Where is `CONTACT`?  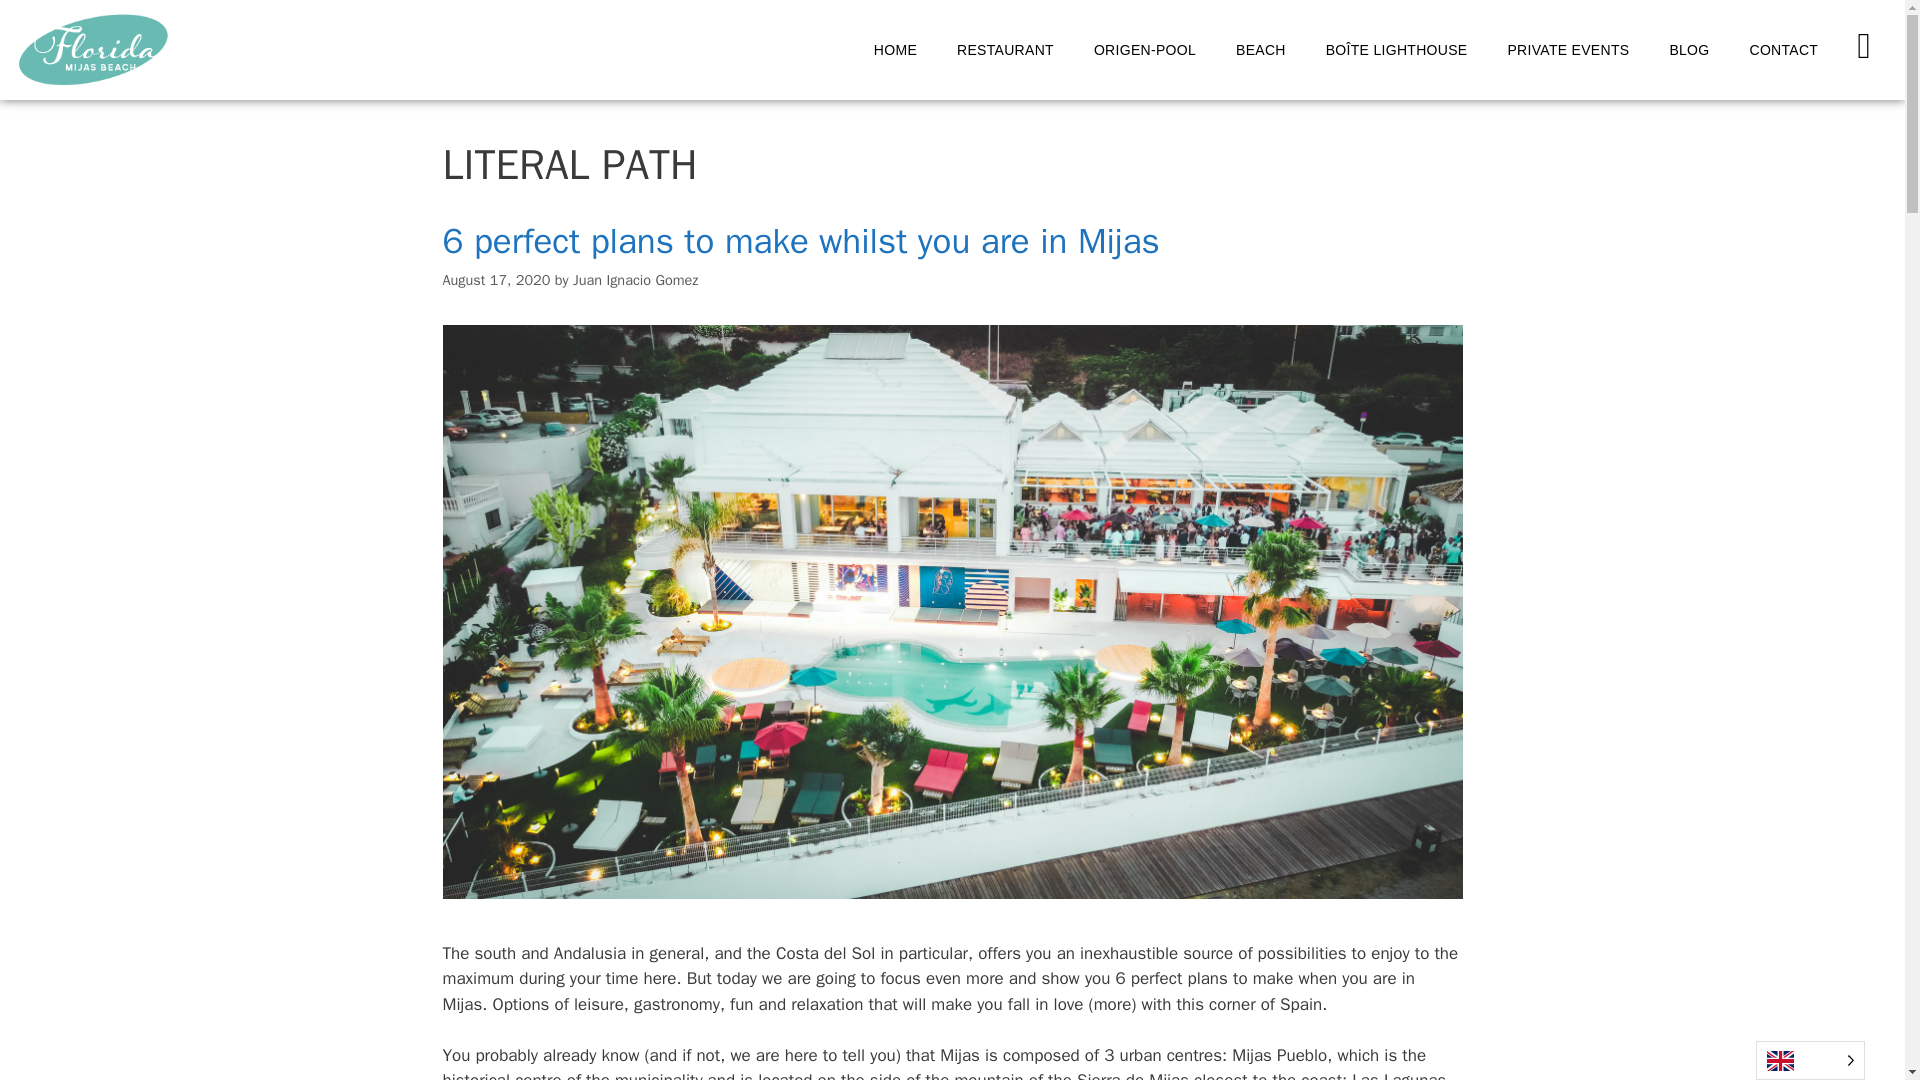 CONTACT is located at coordinates (1784, 50).